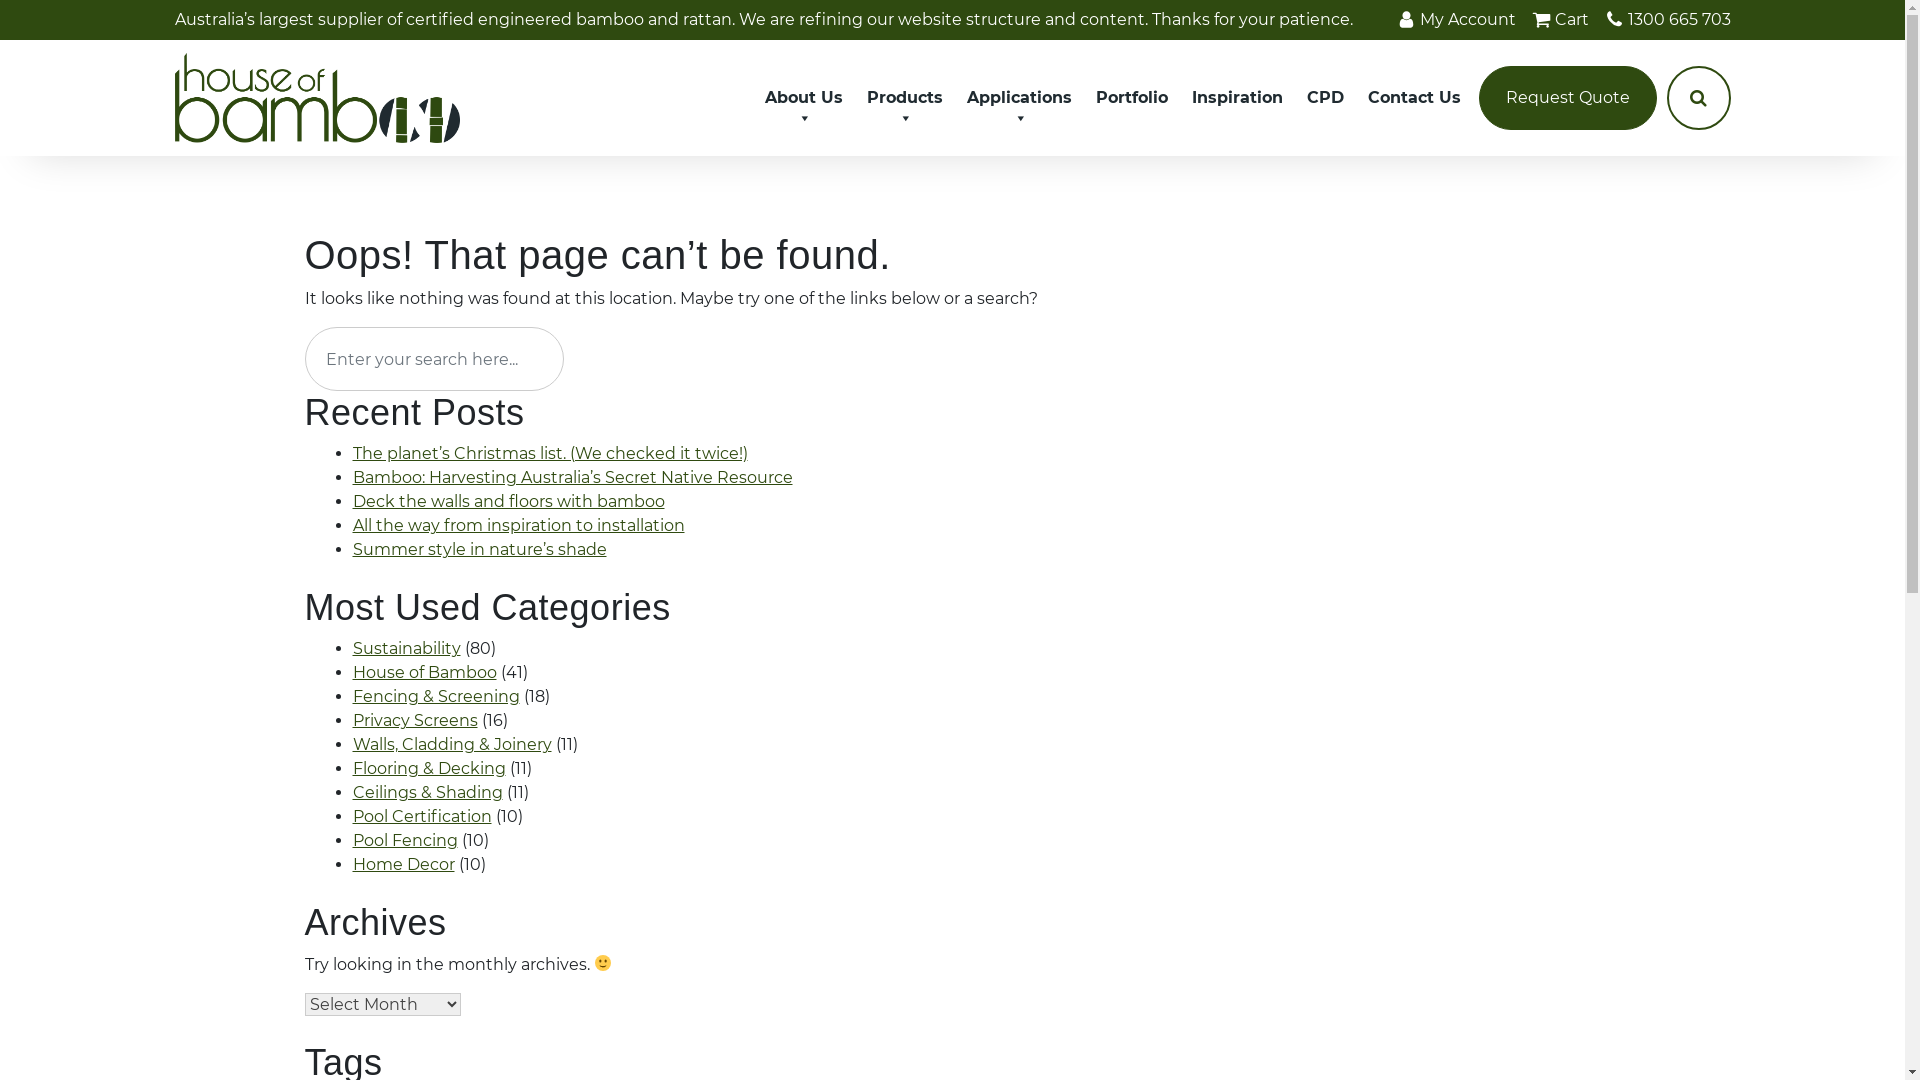 The image size is (1920, 1080). Describe the element at coordinates (452, 744) in the screenshot. I see `Walls, Cladding & Joinery` at that location.